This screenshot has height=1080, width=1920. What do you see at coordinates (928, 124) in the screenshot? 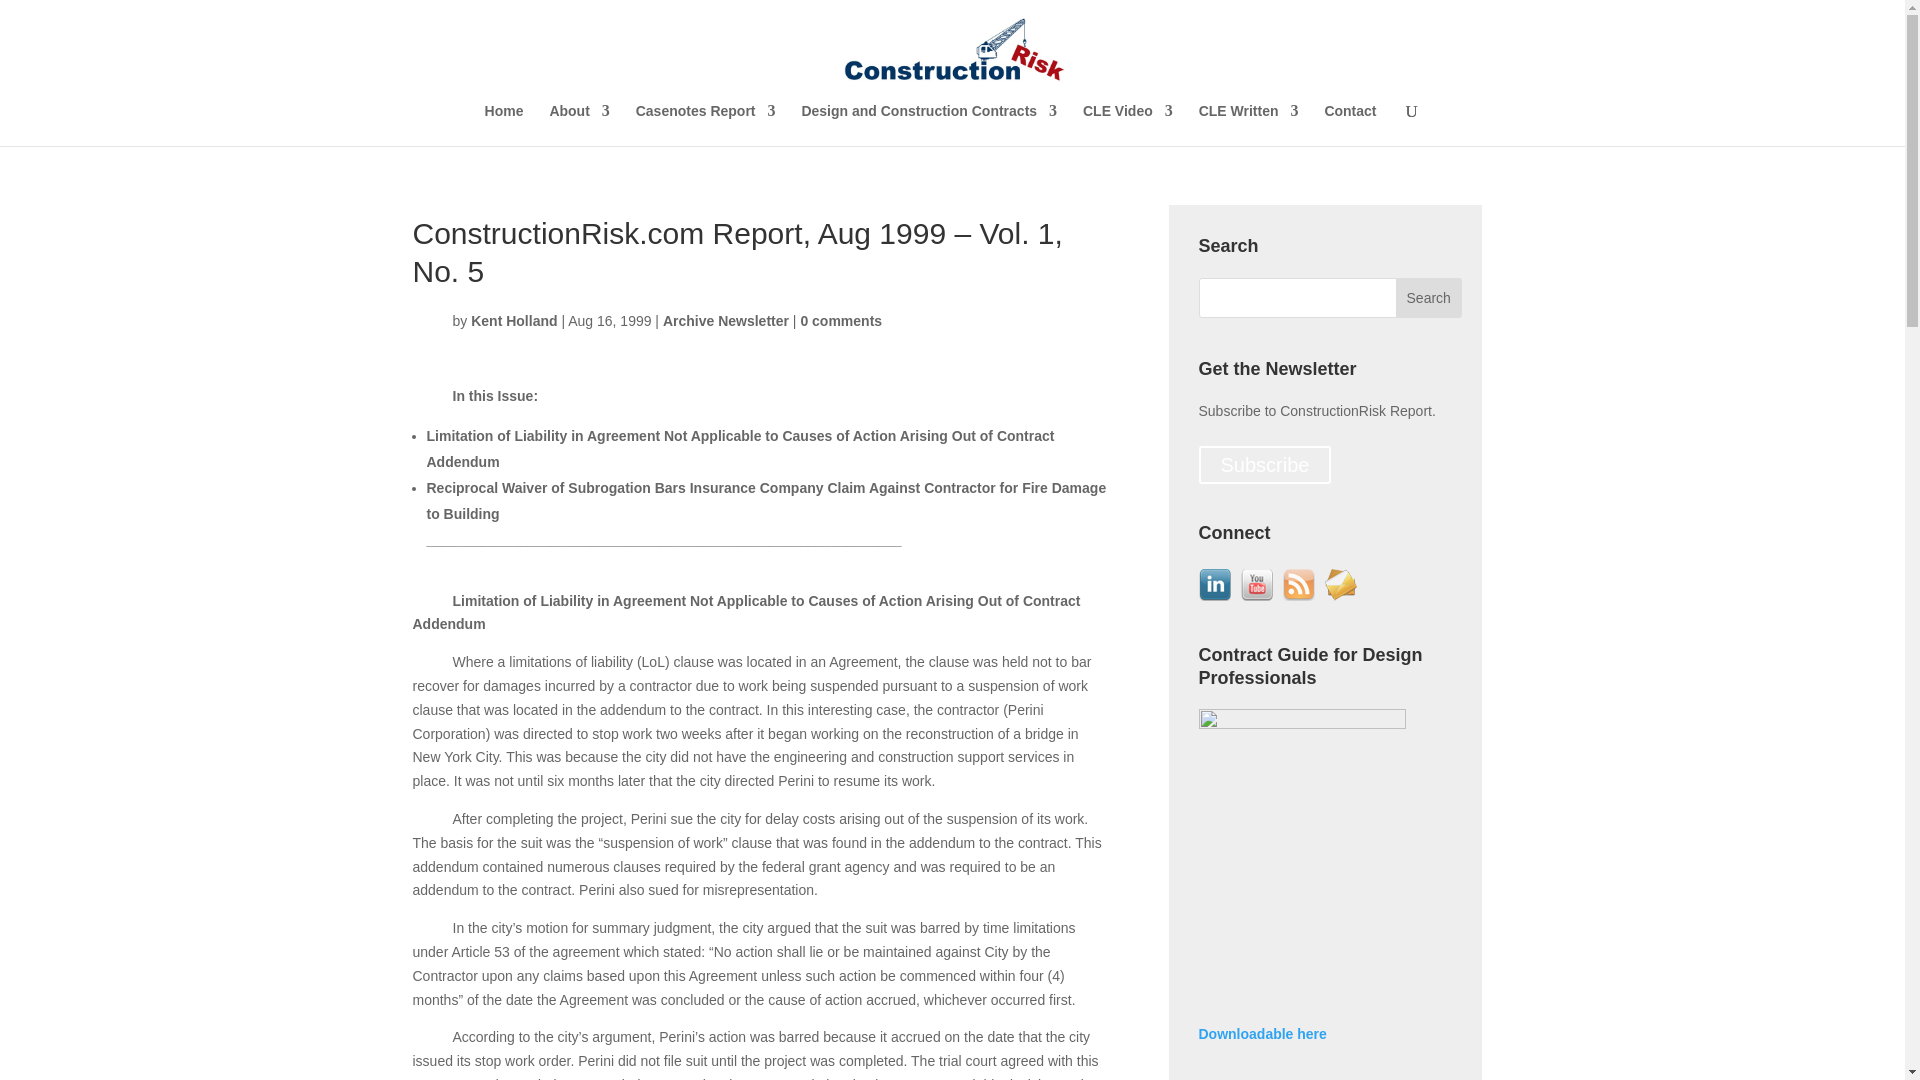
I see `Design and Construction Contracts` at bounding box center [928, 124].